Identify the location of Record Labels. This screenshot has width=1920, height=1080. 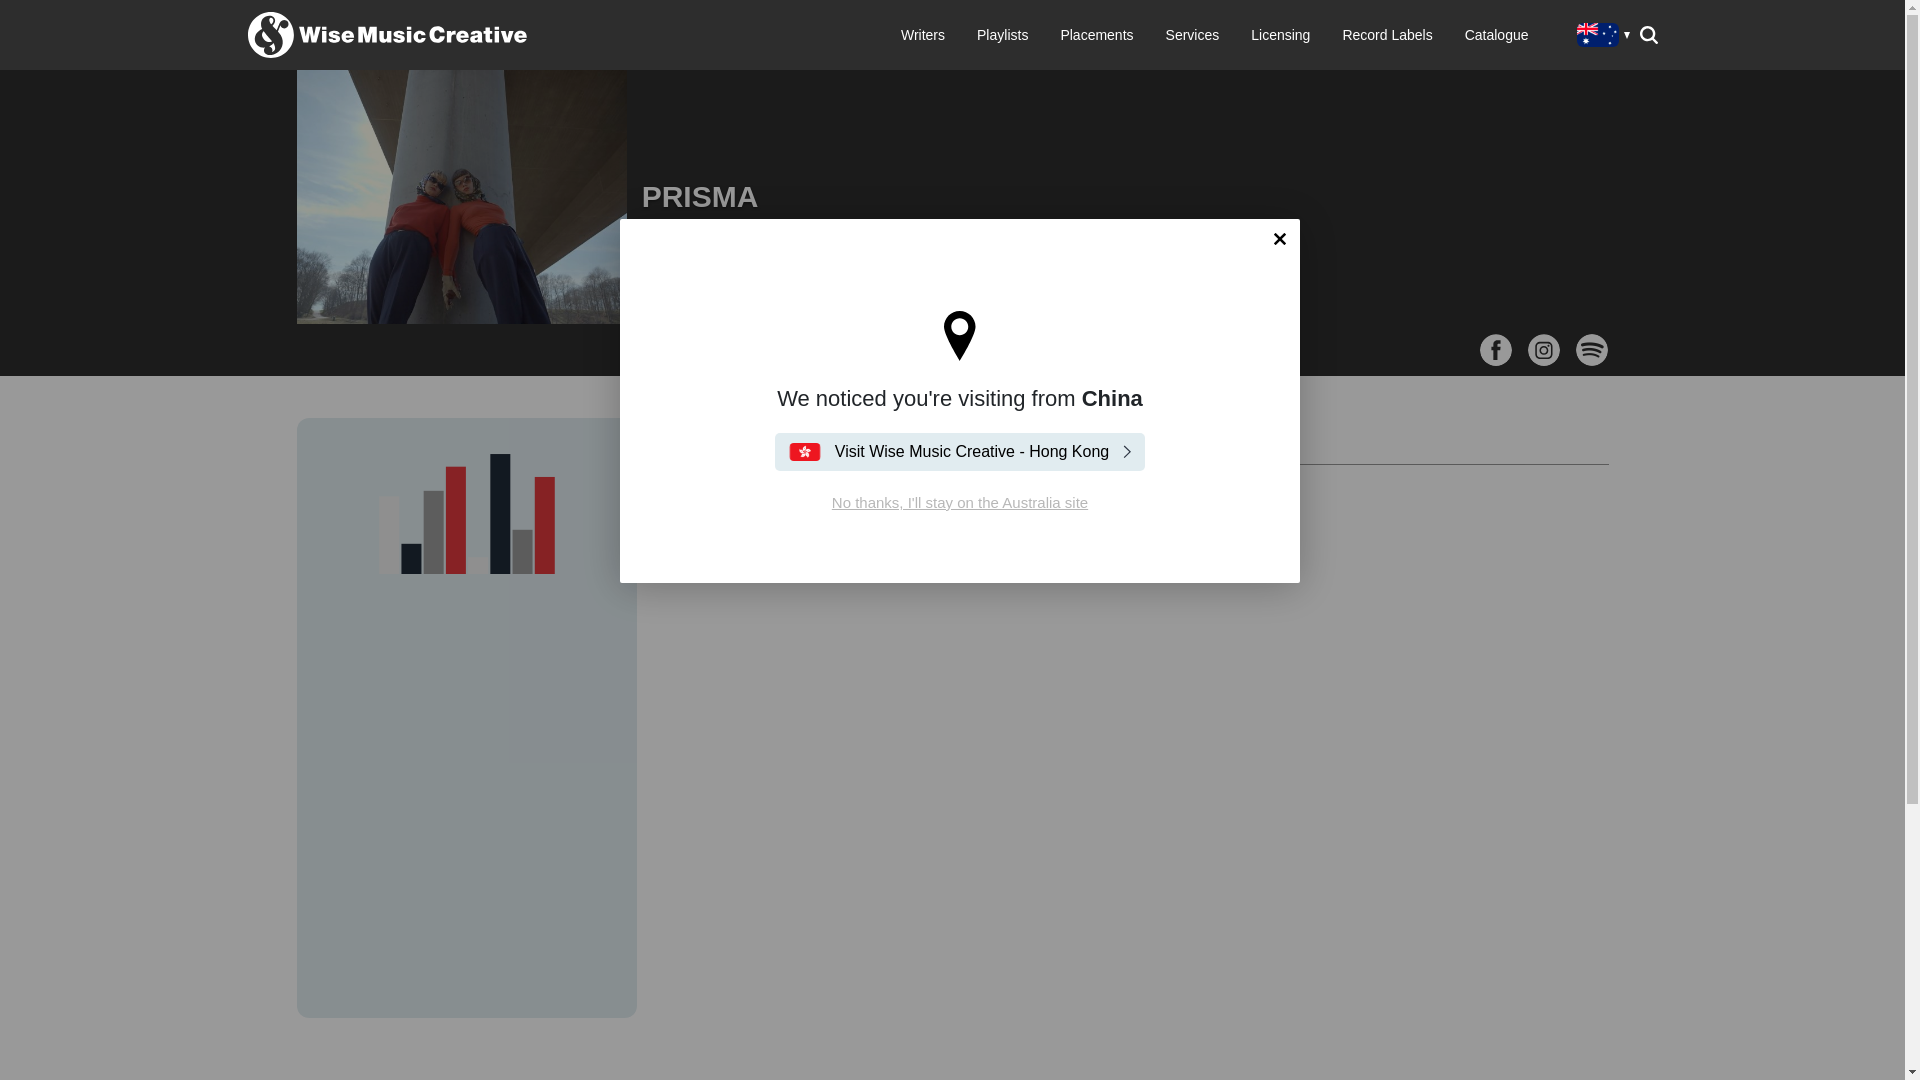
(1386, 34).